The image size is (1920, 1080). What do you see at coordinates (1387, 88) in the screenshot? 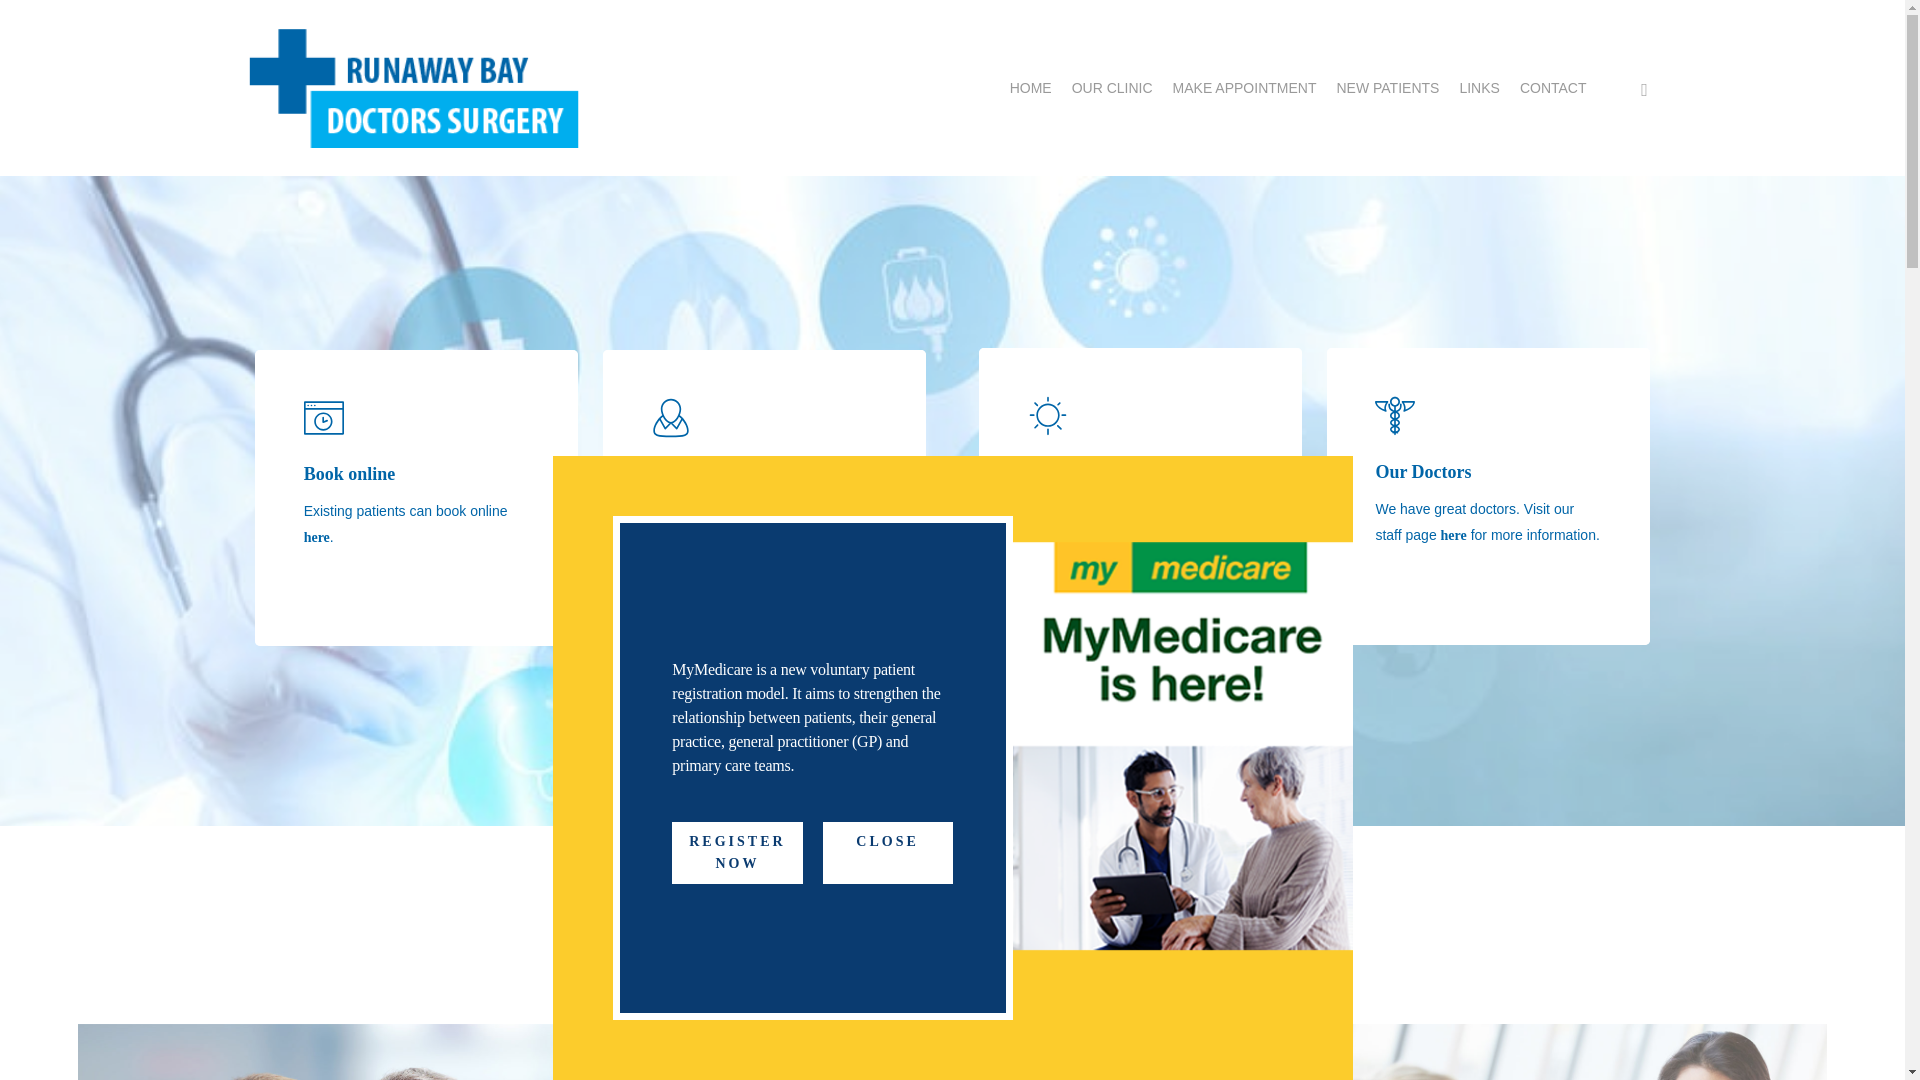
I see `NEW PATIENTS` at bounding box center [1387, 88].